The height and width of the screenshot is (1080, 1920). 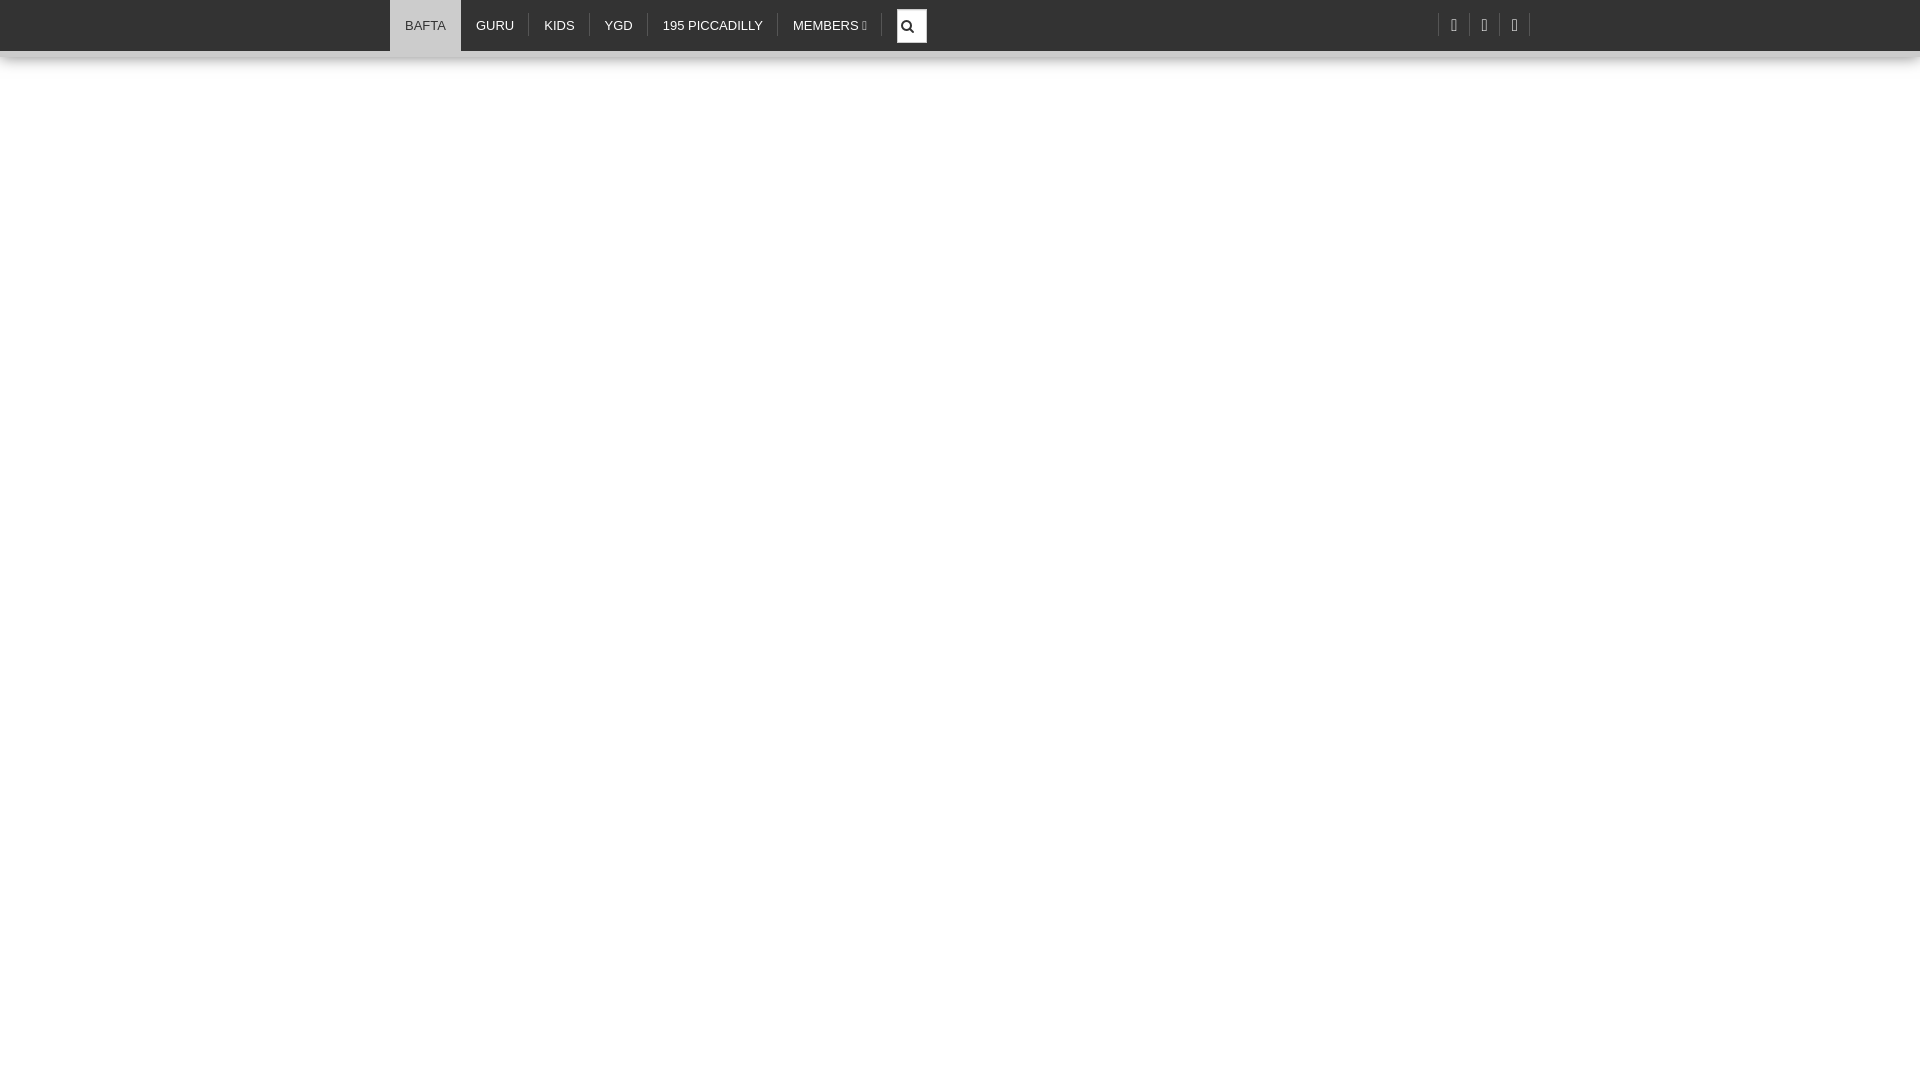 What do you see at coordinates (494, 25) in the screenshot?
I see `GURU` at bounding box center [494, 25].